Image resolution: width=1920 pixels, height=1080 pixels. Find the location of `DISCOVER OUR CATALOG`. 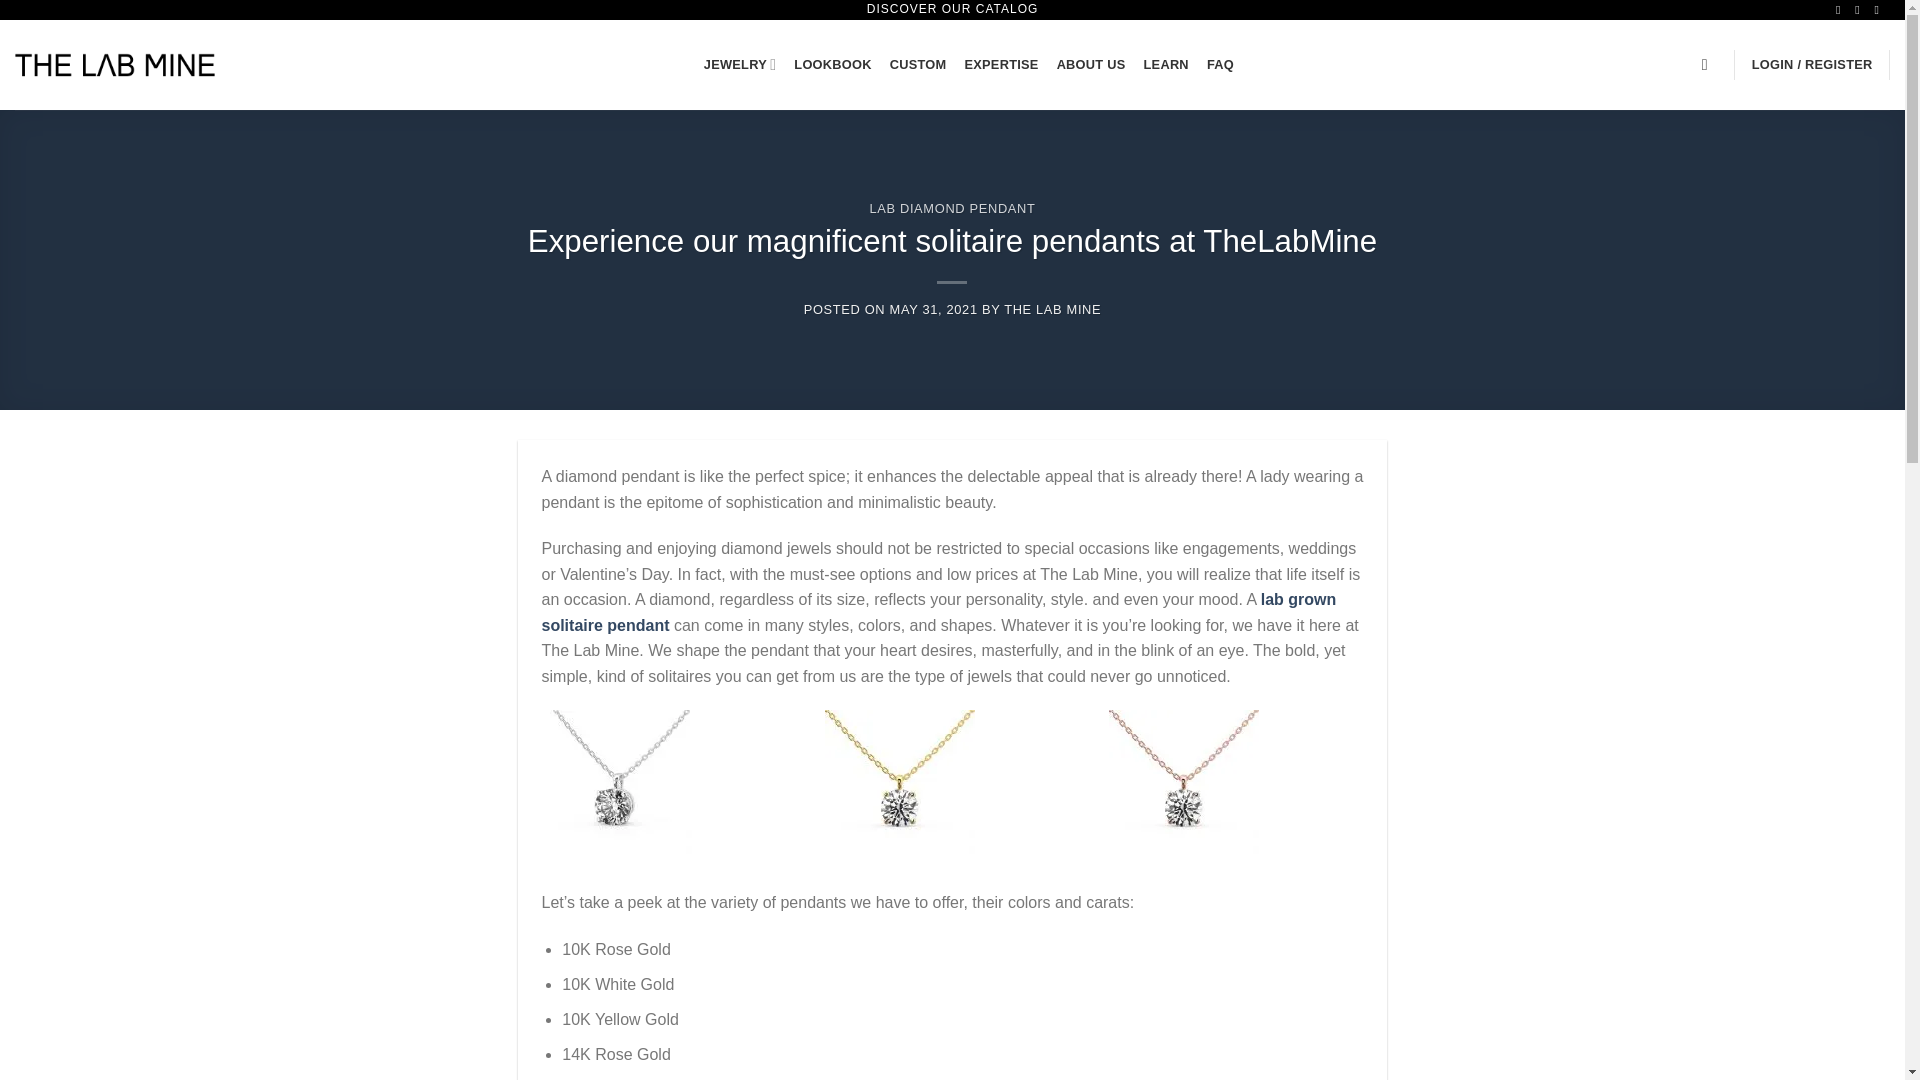

DISCOVER OUR CATALOG is located at coordinates (952, 9).